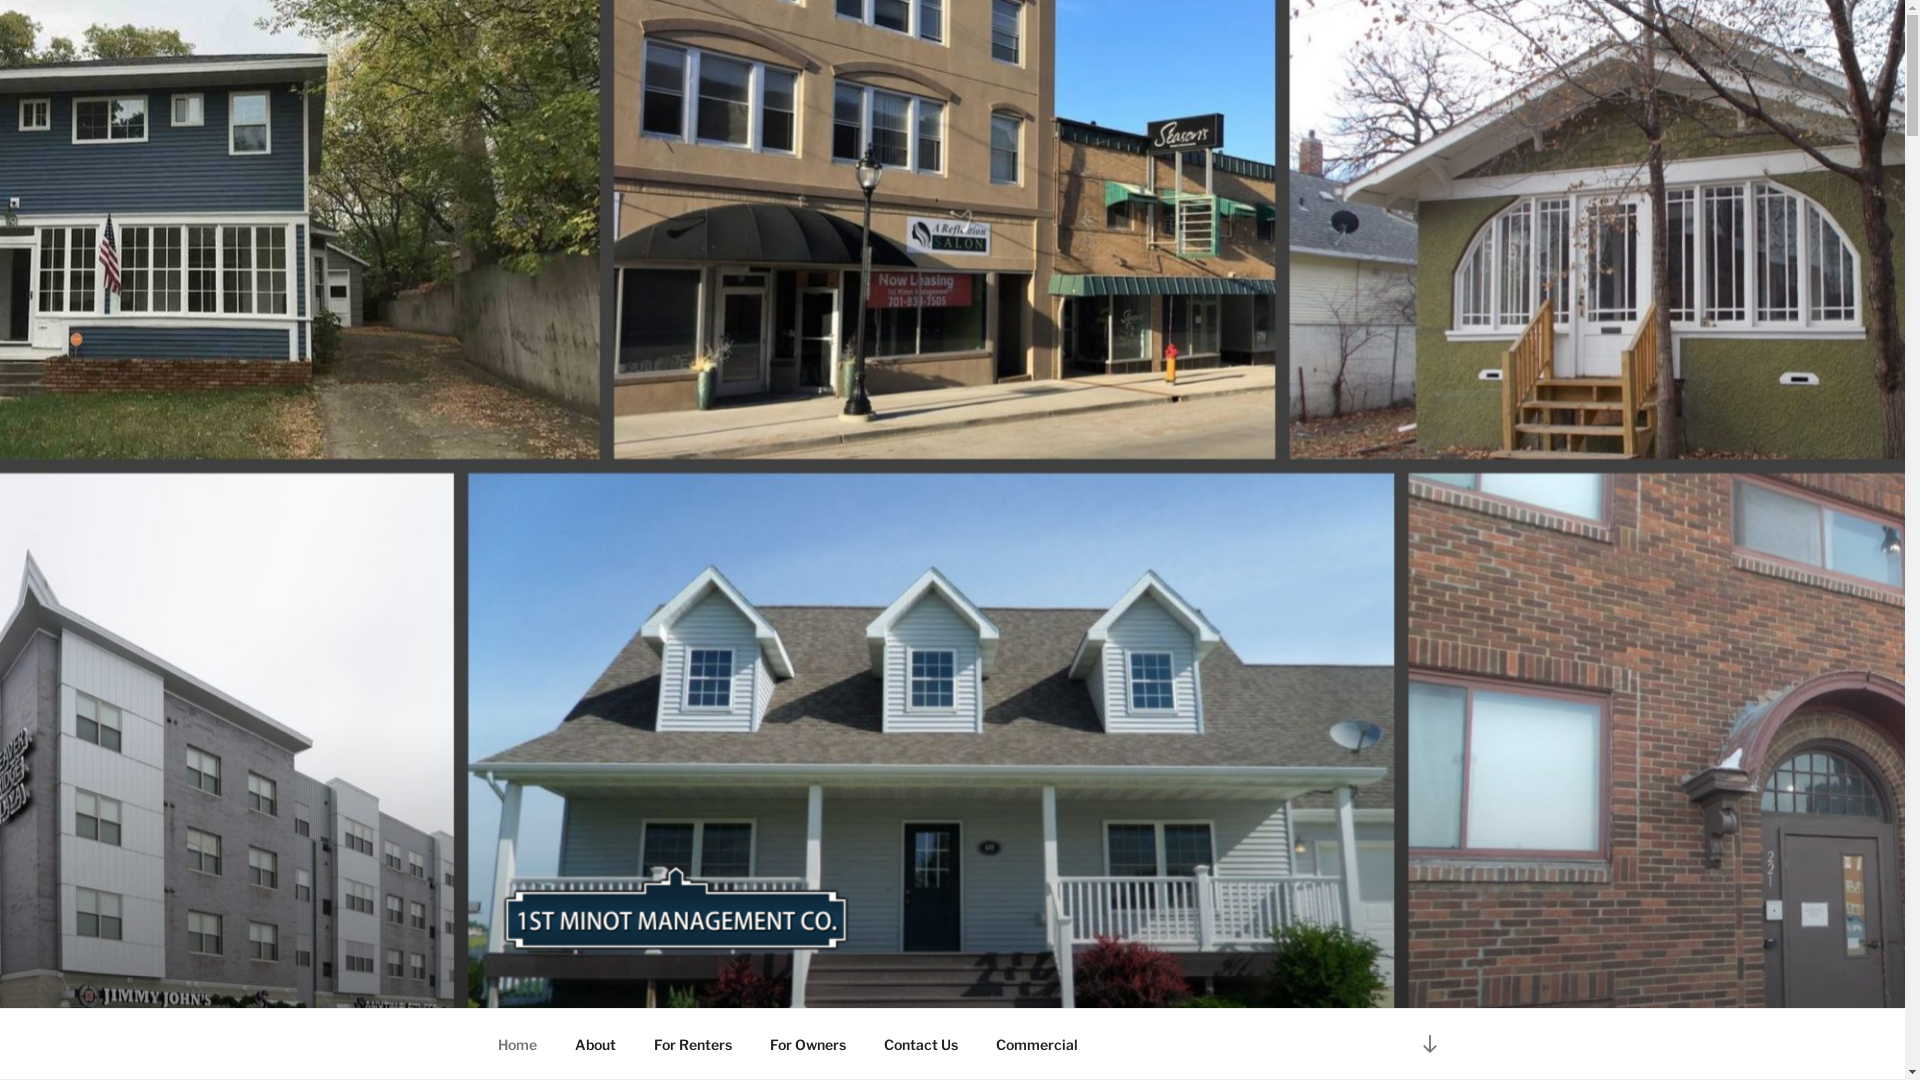 This screenshot has height=1080, width=1920. What do you see at coordinates (517, 1044) in the screenshot?
I see `Home` at bounding box center [517, 1044].